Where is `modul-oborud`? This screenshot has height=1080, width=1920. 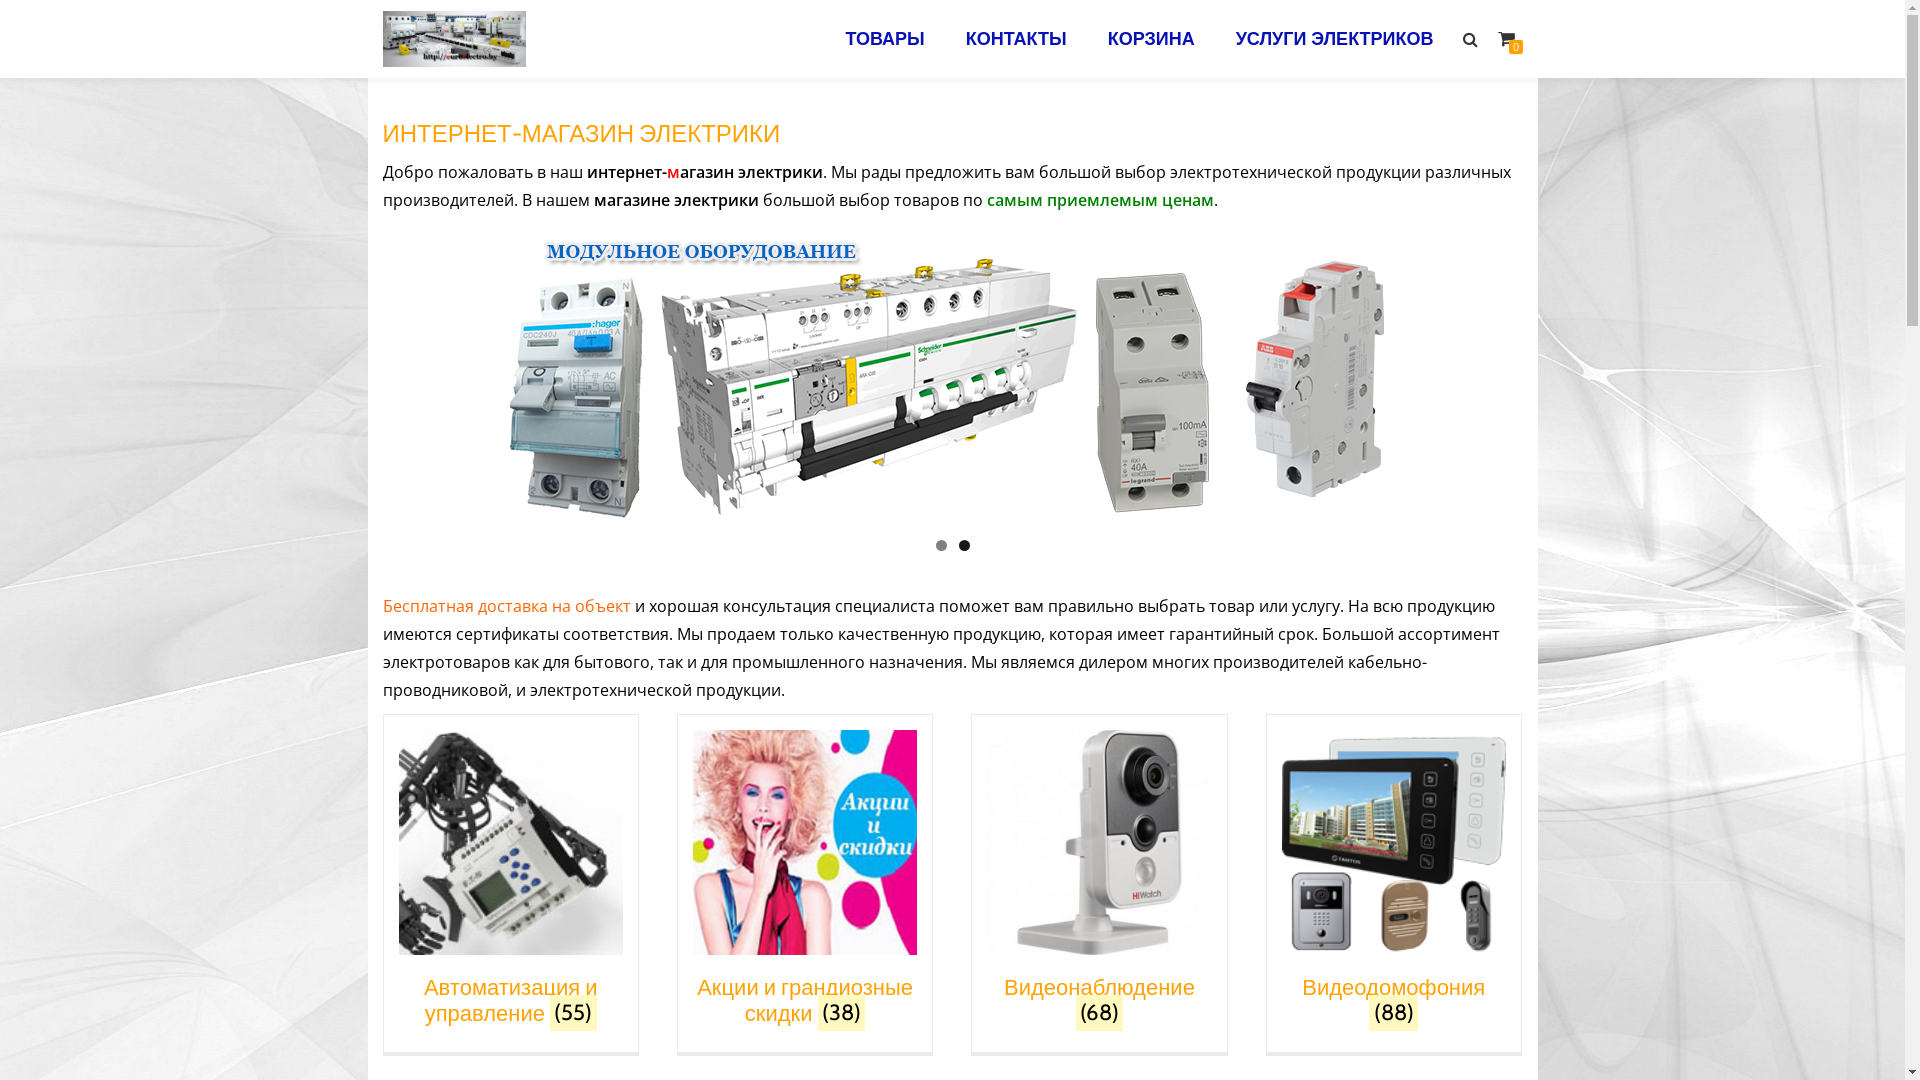 modul-oborud is located at coordinates (952, 374).